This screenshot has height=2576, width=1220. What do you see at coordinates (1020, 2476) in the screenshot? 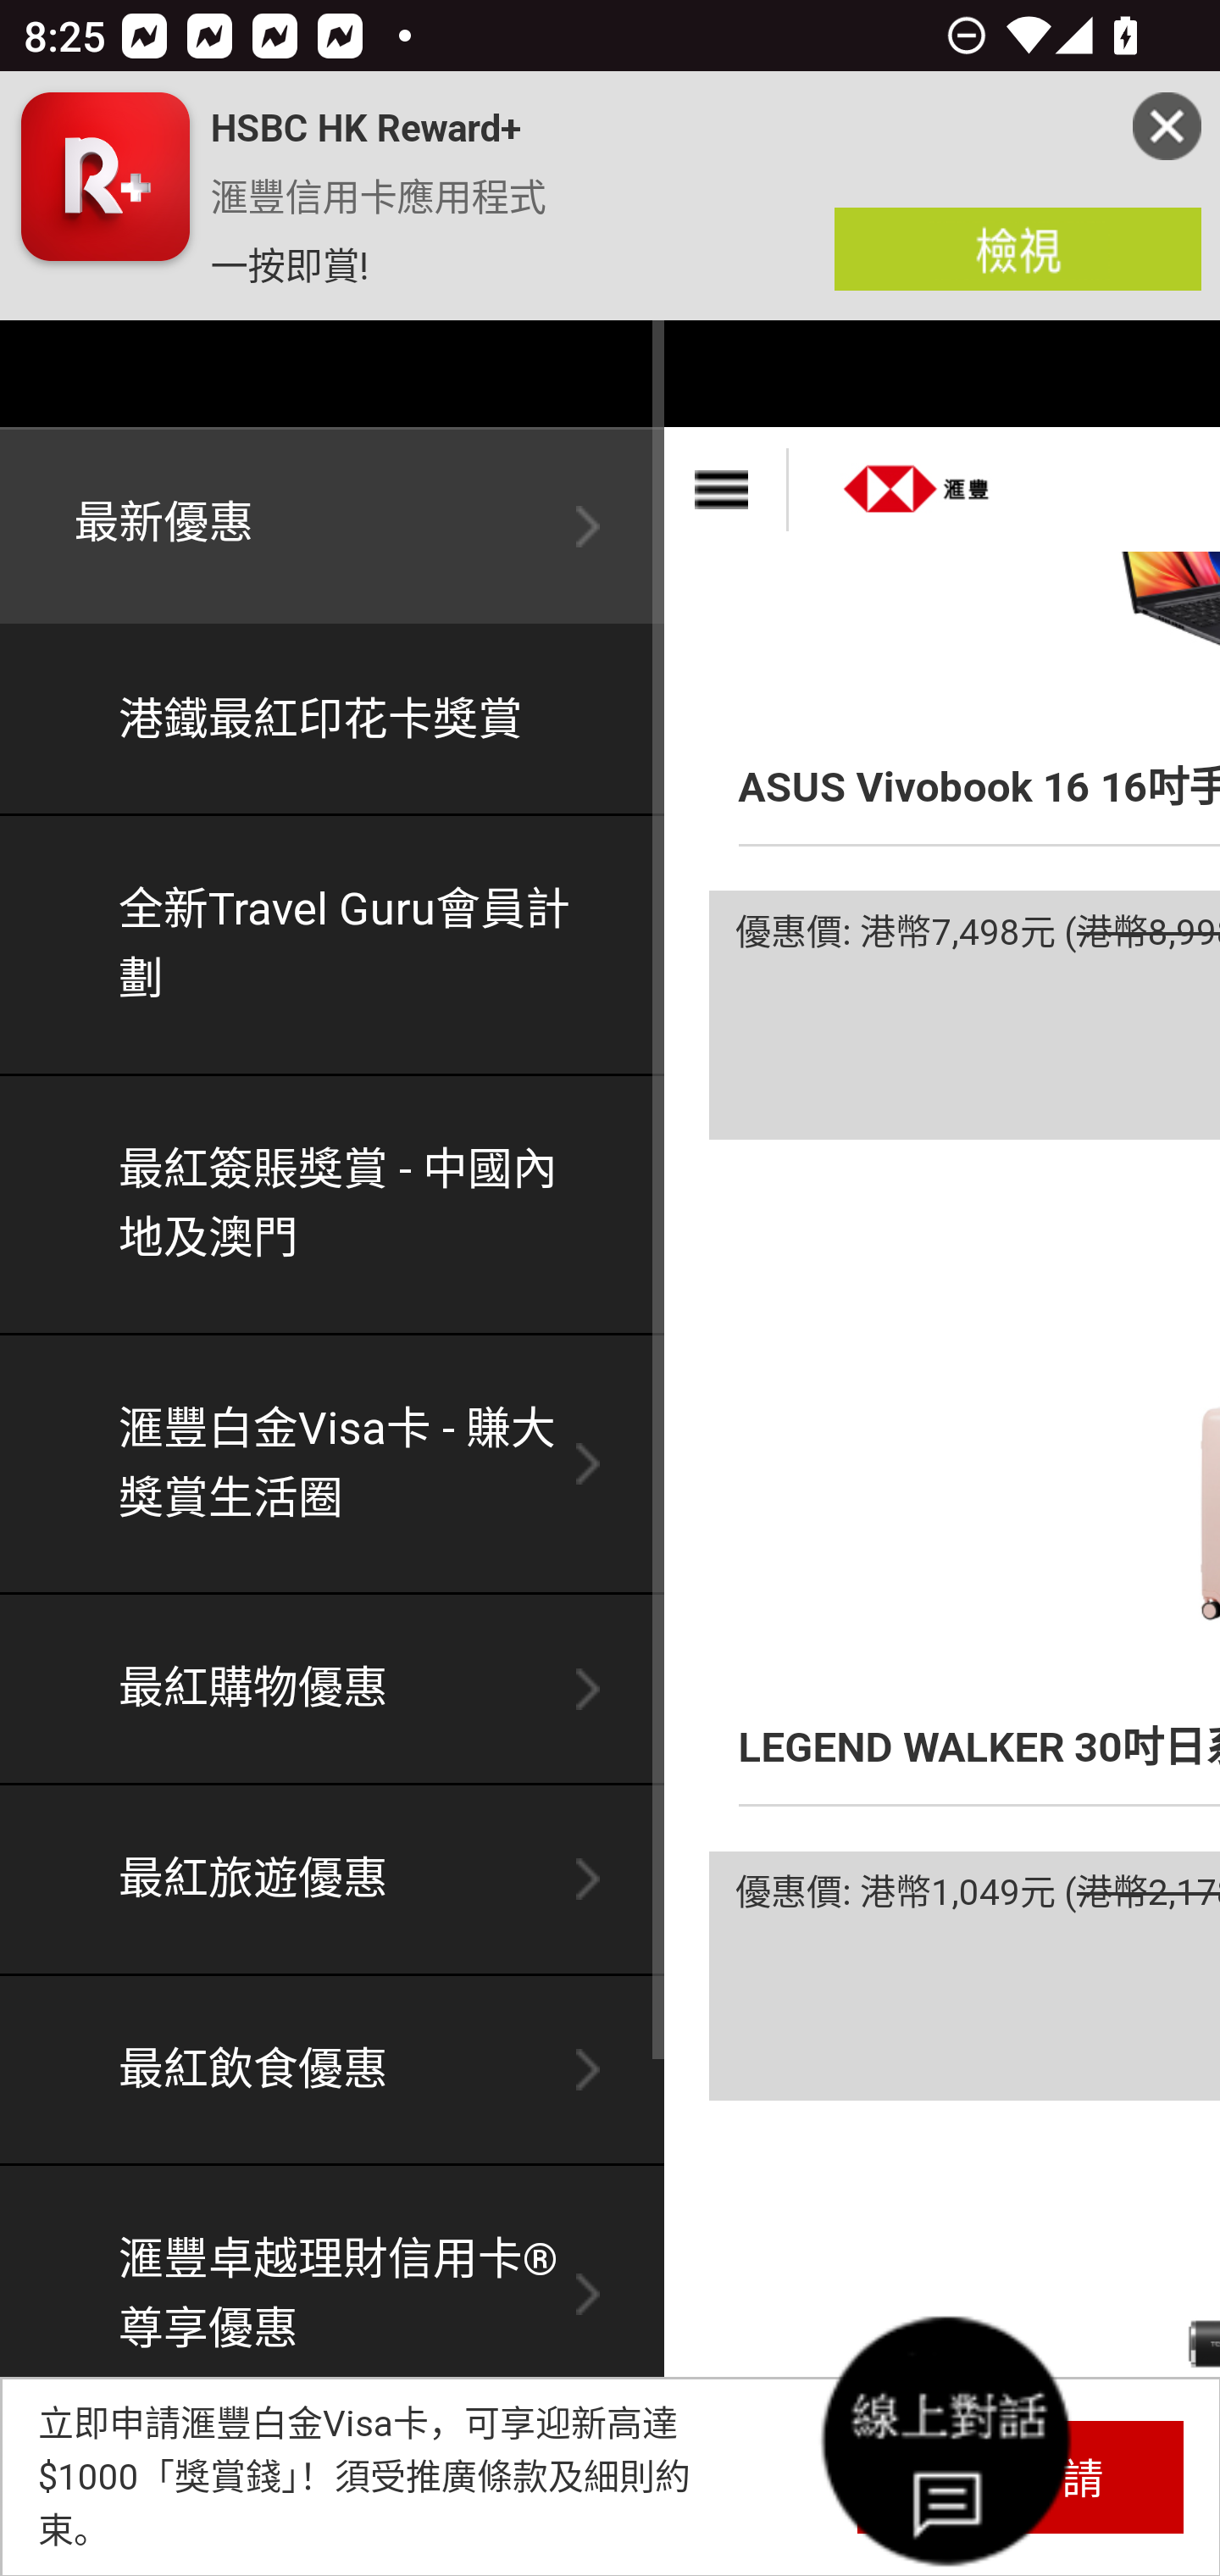
I see `立即申請` at bounding box center [1020, 2476].